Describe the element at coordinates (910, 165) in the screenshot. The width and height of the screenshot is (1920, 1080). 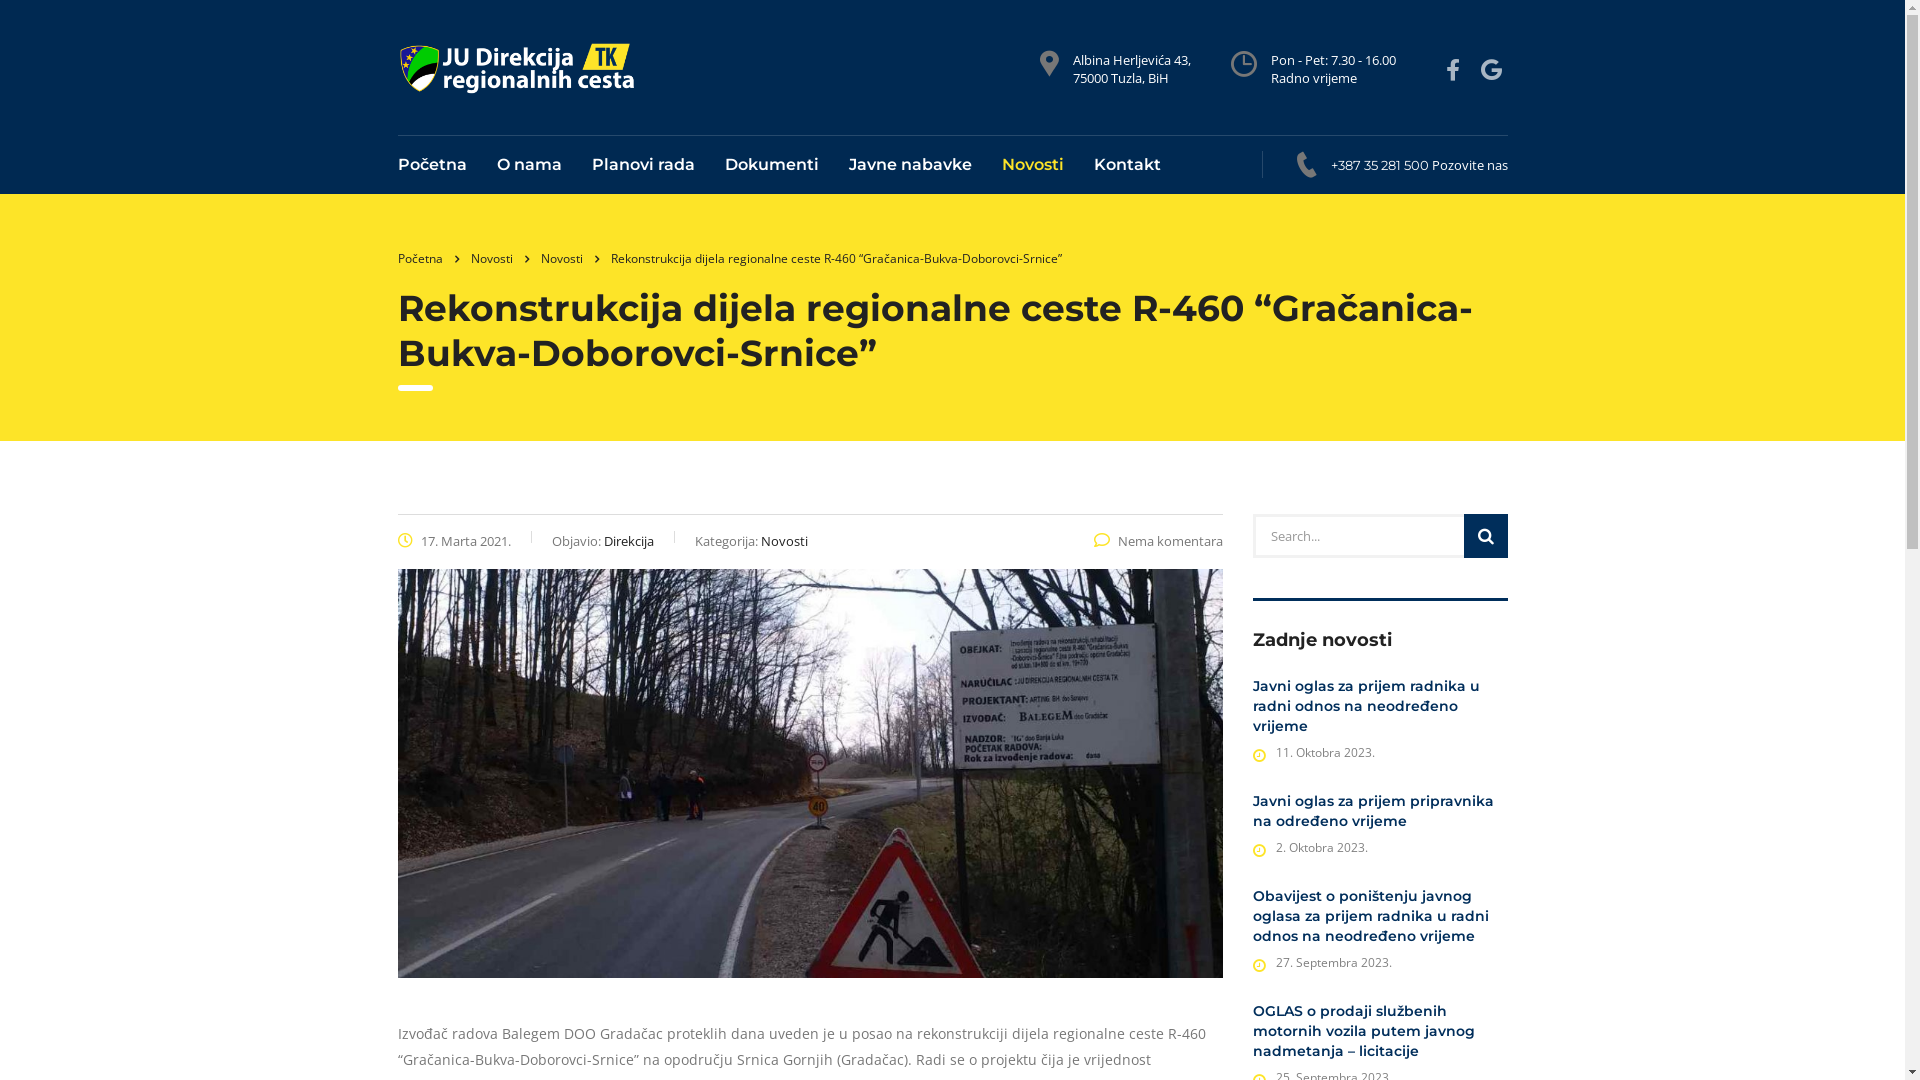
I see `Javne nabavke` at that location.